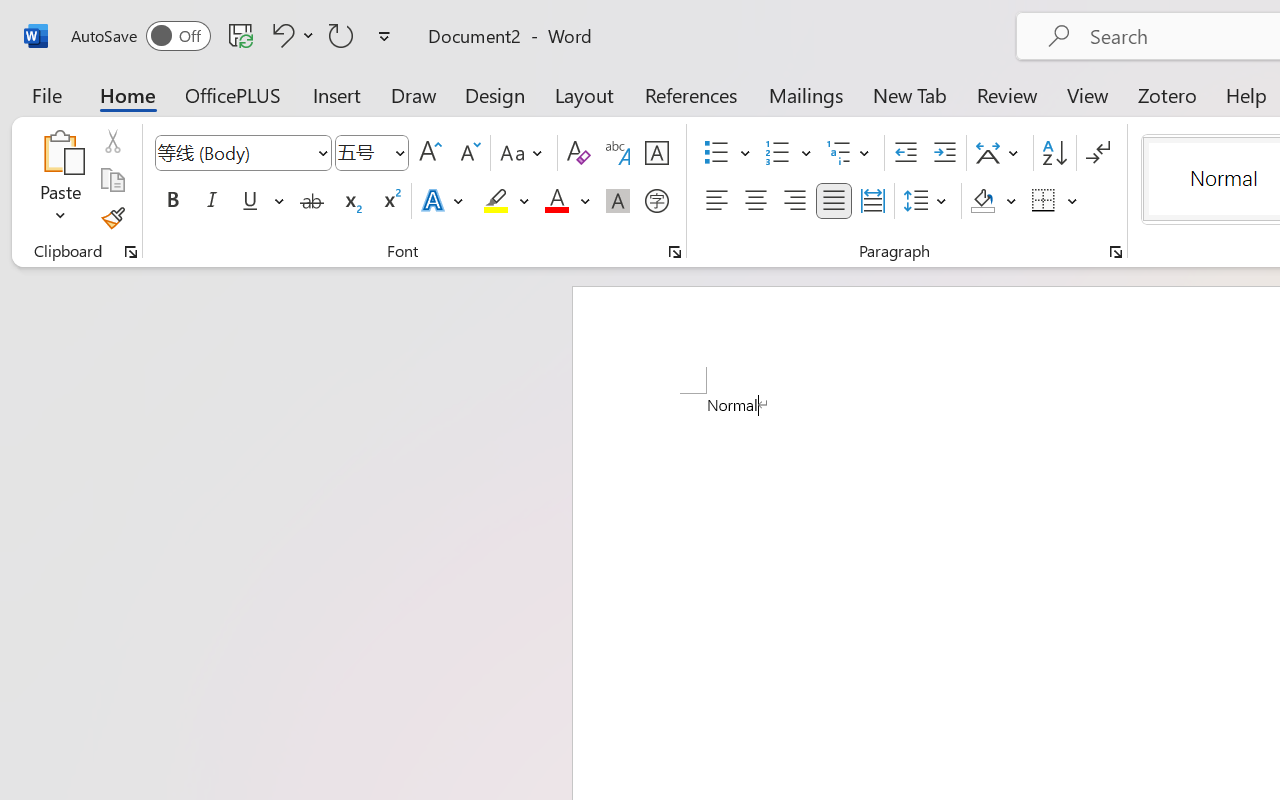 The image size is (1280, 800). I want to click on Font, so click(234, 152).